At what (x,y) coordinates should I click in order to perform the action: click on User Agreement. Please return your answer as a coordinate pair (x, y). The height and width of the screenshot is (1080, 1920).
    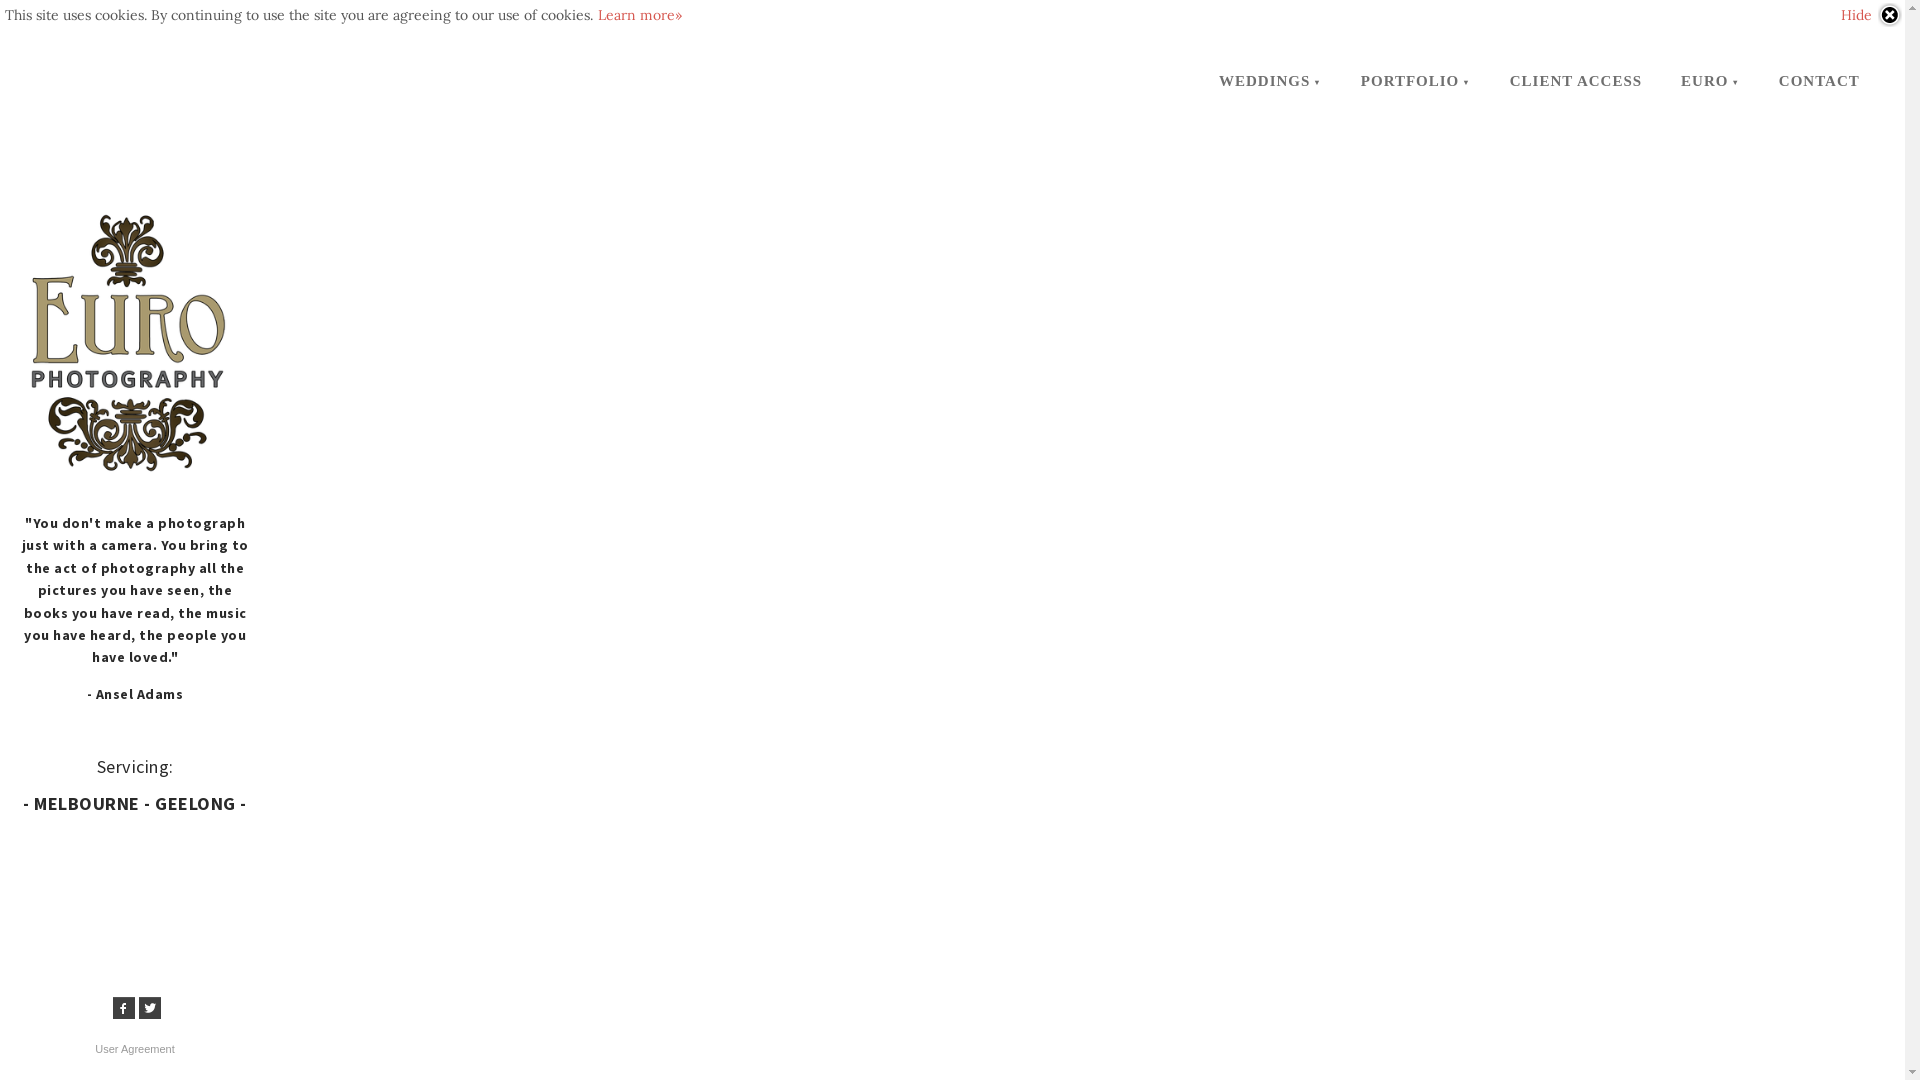
    Looking at the image, I should click on (134, 1049).